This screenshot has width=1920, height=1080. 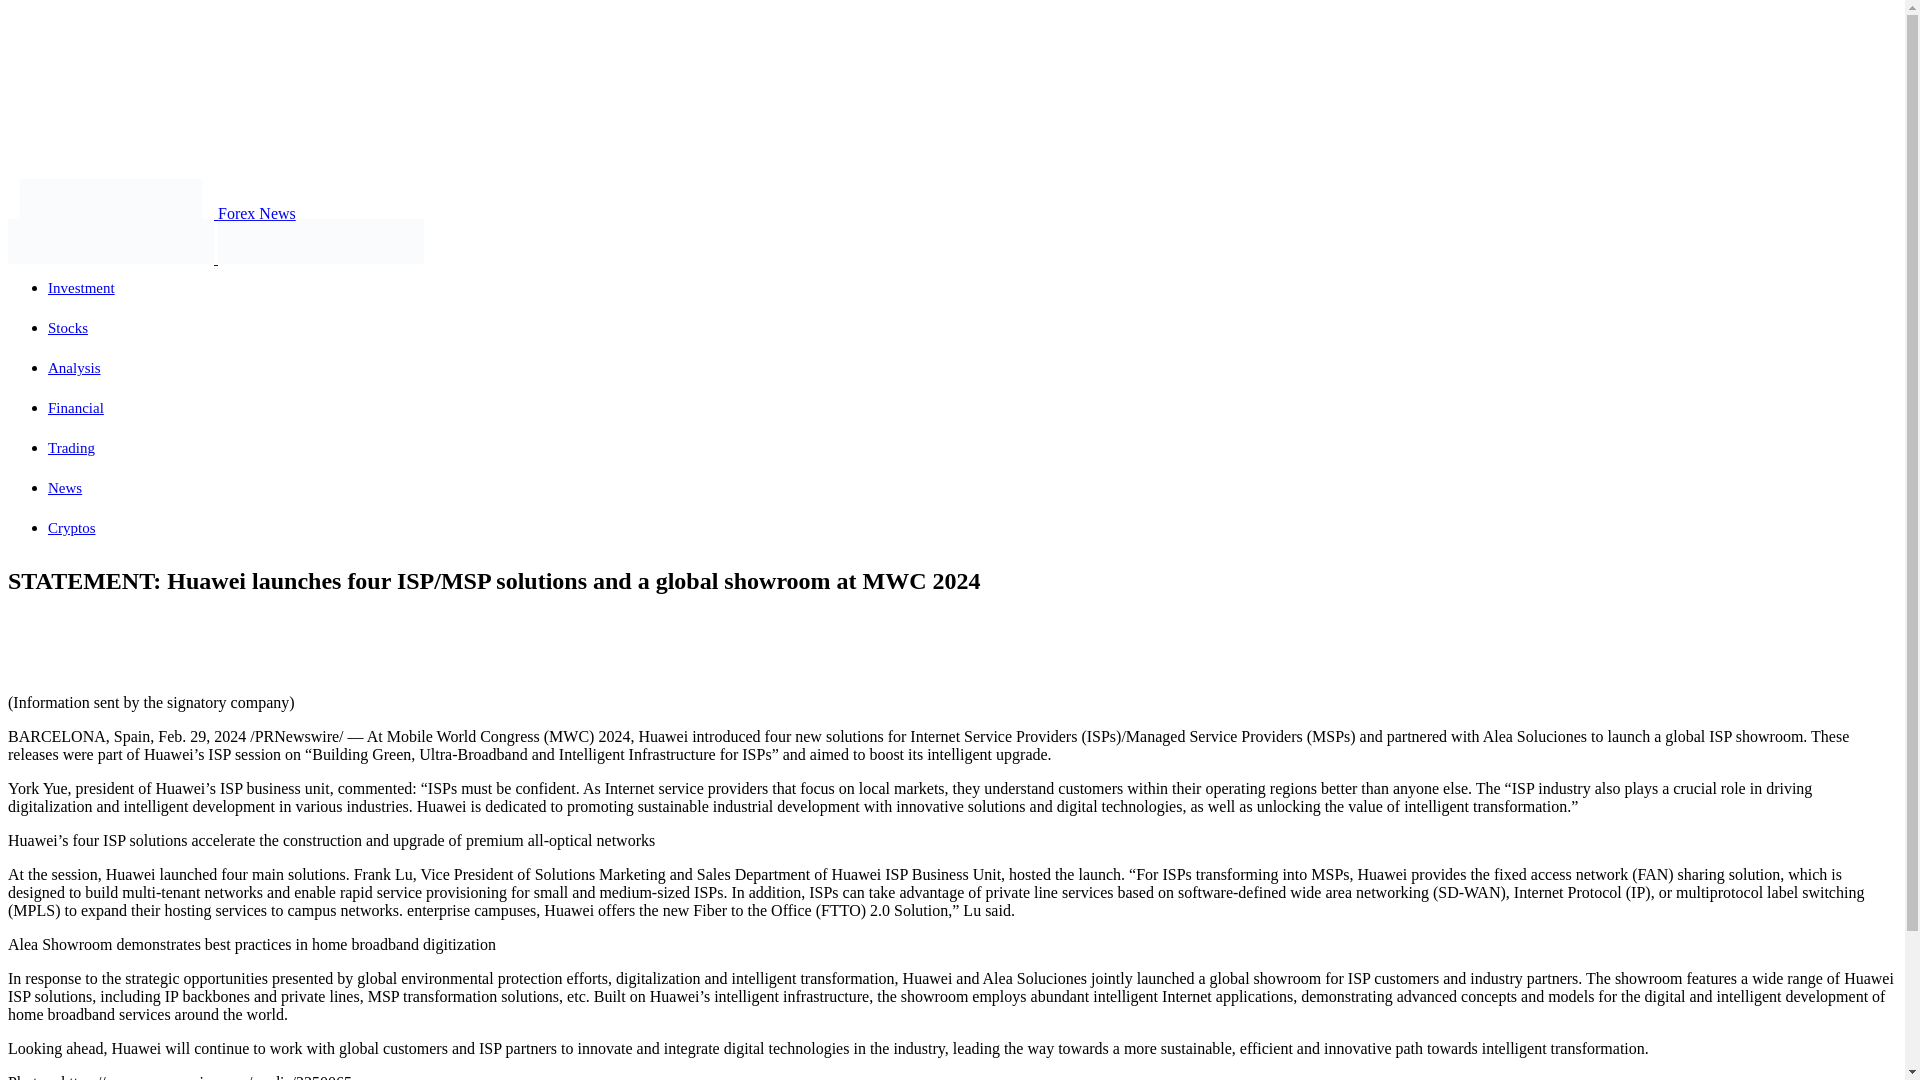 I want to click on Investment, so click(x=82, y=287).